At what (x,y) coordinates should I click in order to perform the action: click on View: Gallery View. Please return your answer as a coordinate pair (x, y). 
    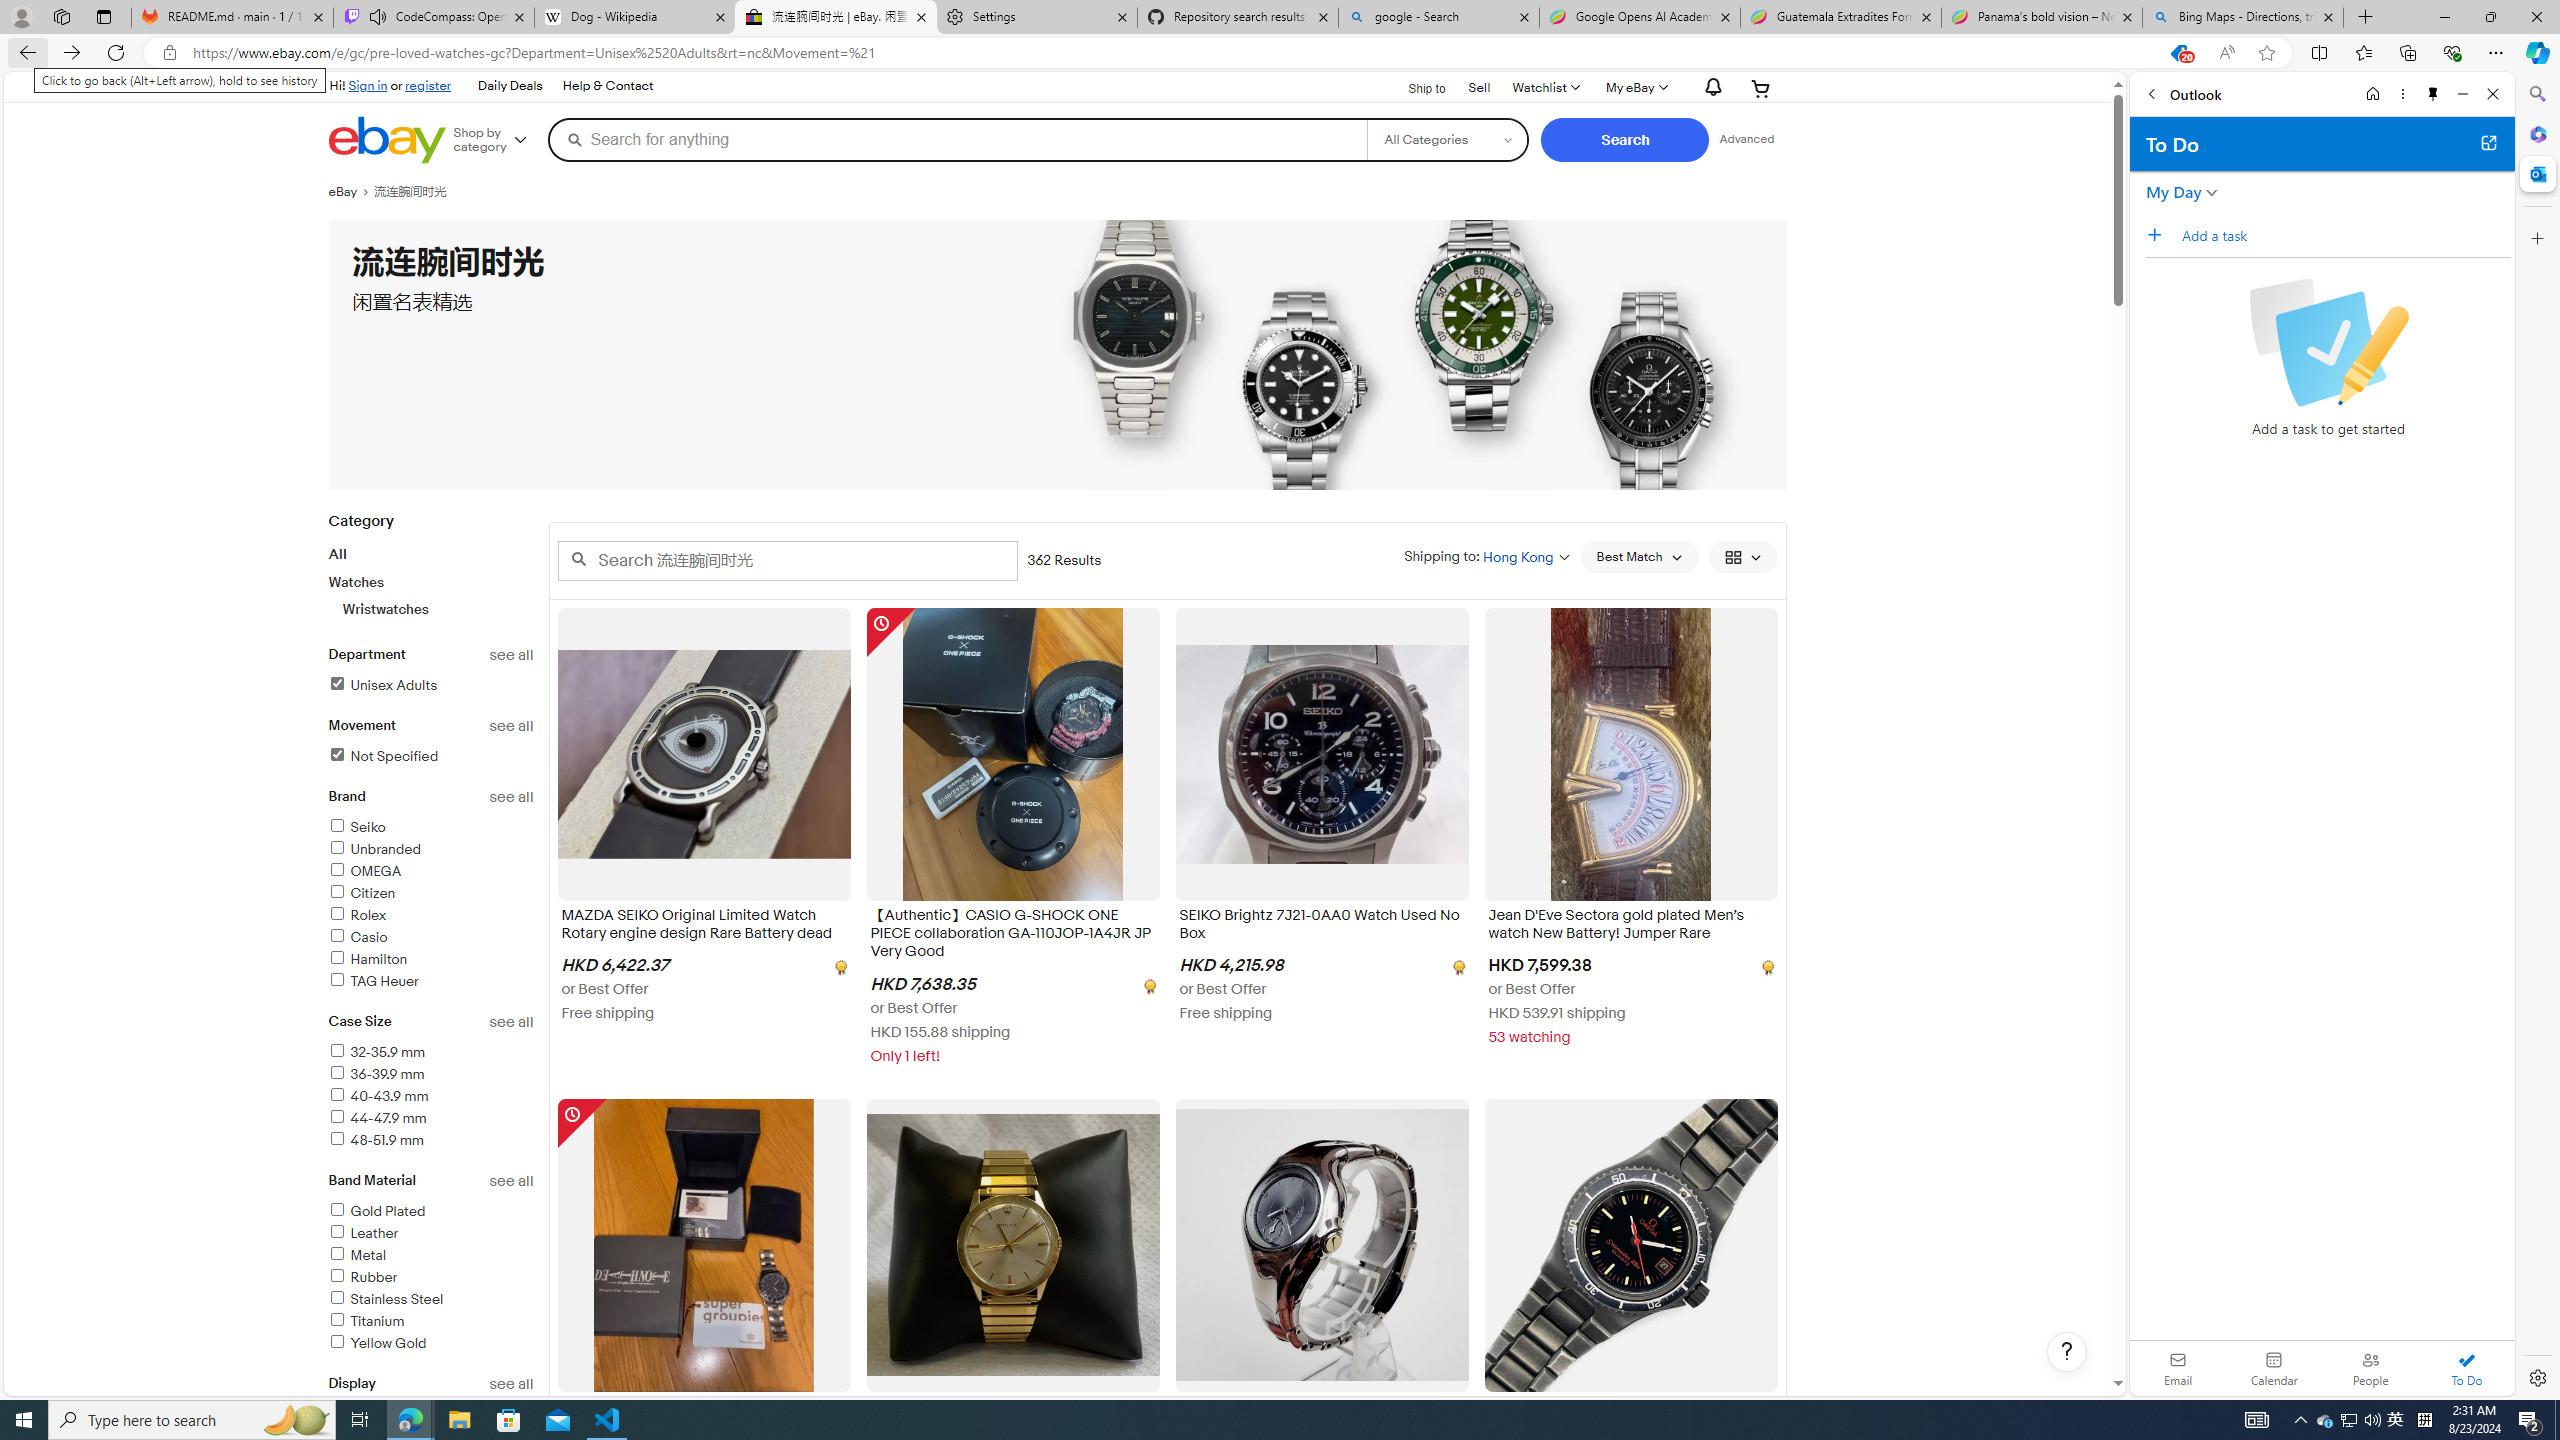
    Looking at the image, I should click on (1743, 557).